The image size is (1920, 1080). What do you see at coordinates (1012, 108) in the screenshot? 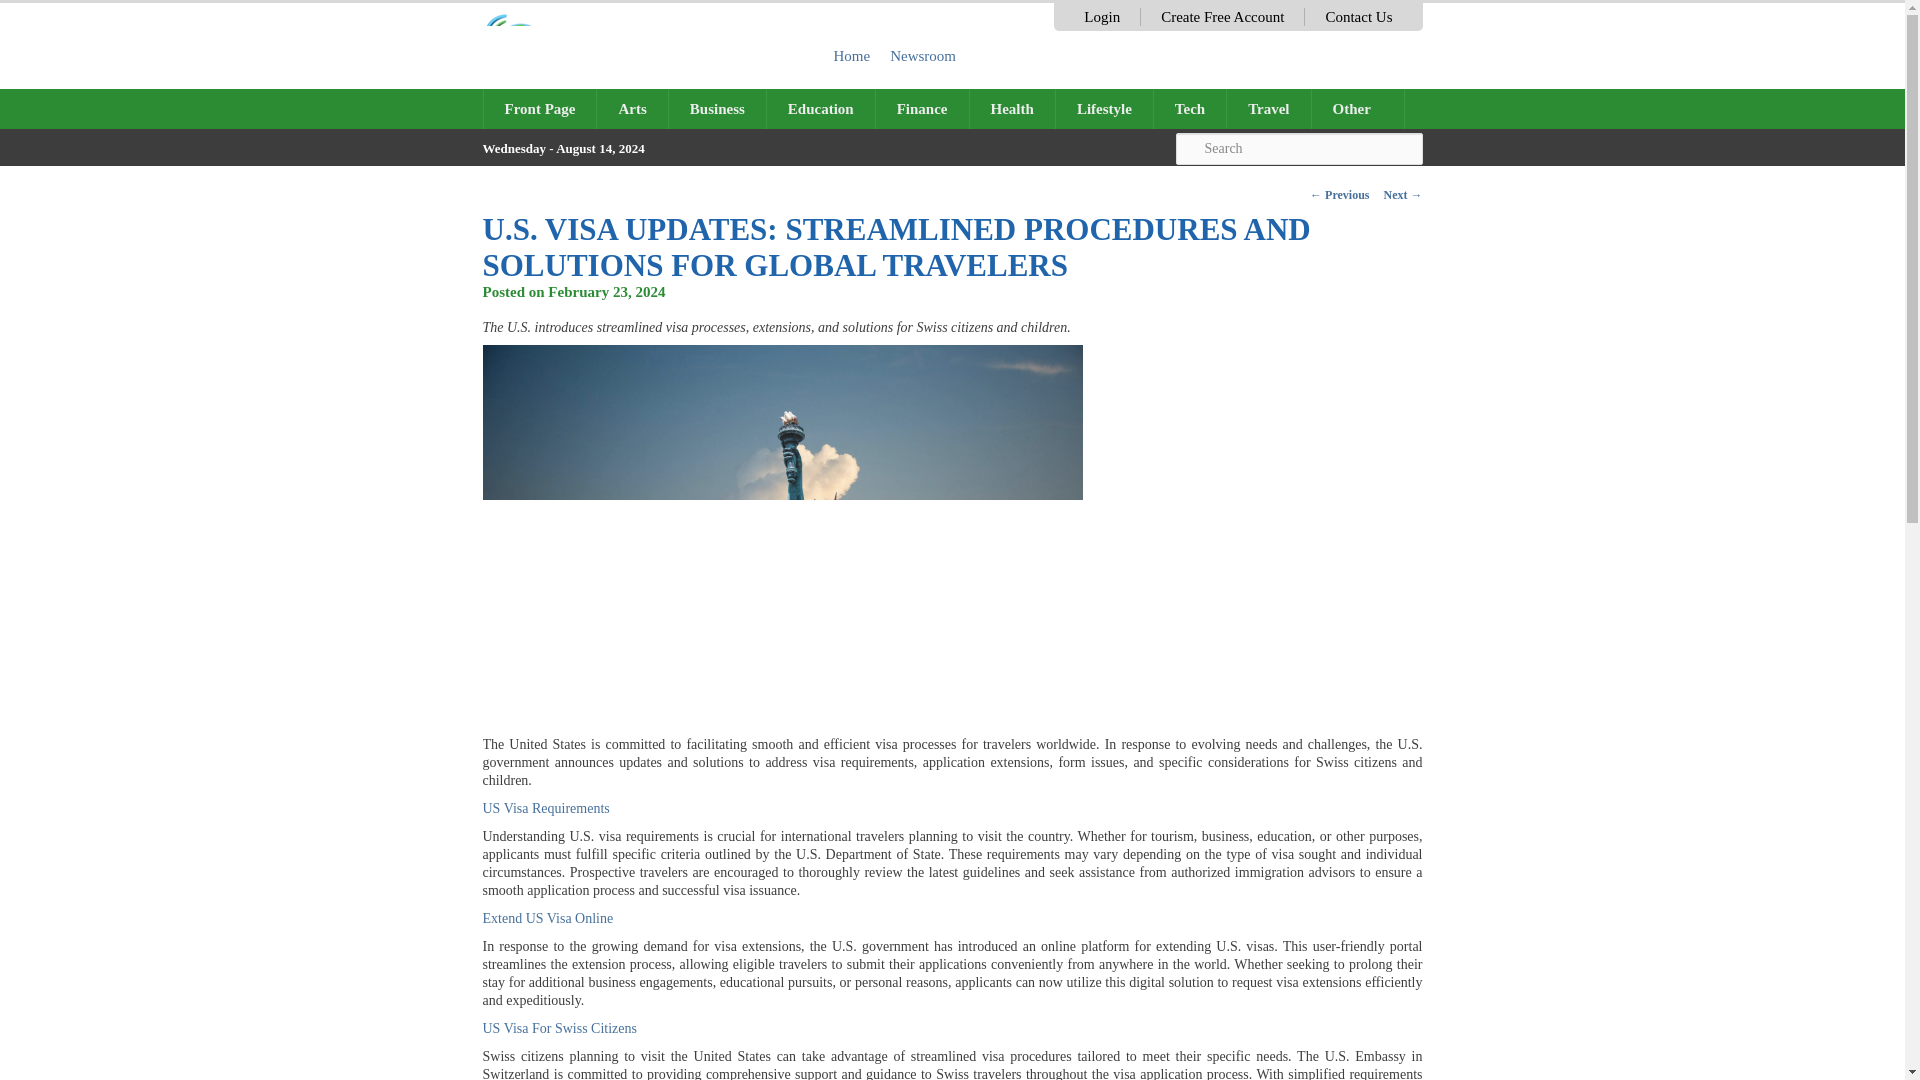
I see `Health` at bounding box center [1012, 108].